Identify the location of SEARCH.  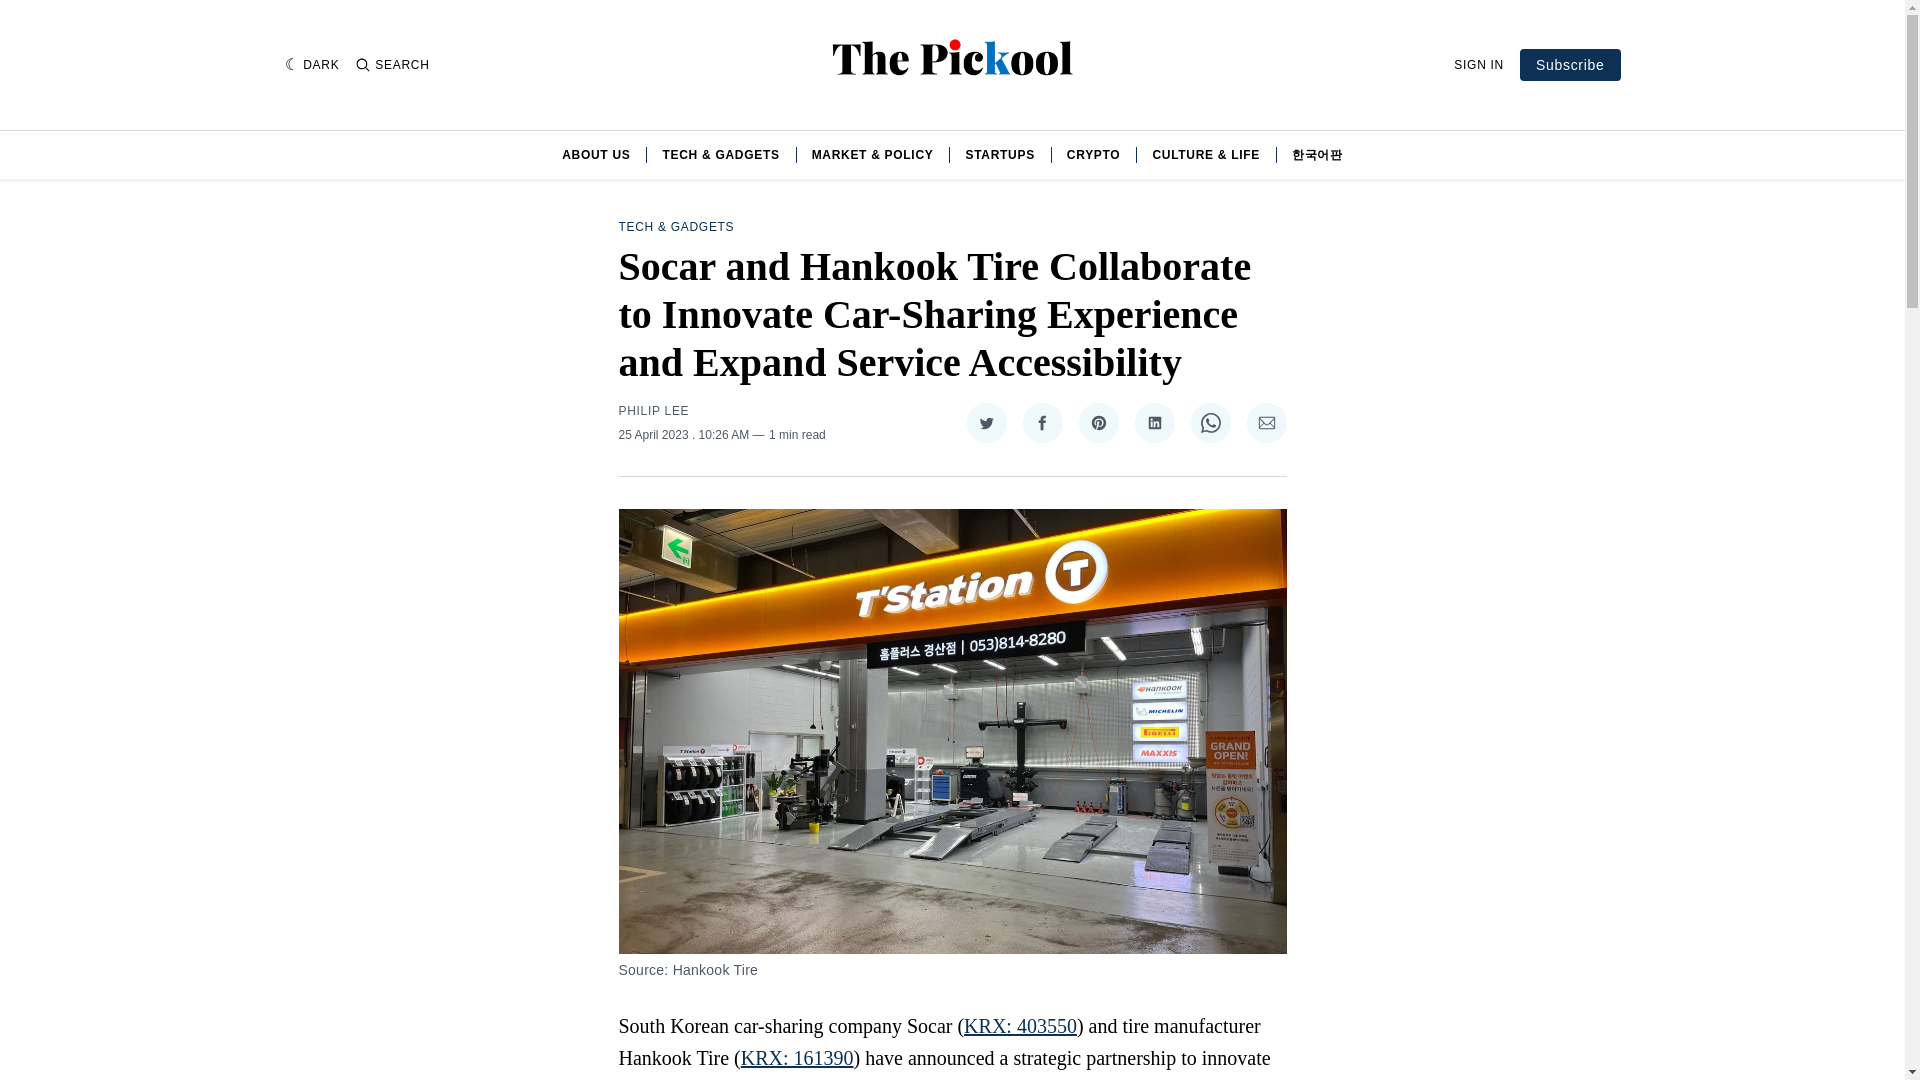
(392, 65).